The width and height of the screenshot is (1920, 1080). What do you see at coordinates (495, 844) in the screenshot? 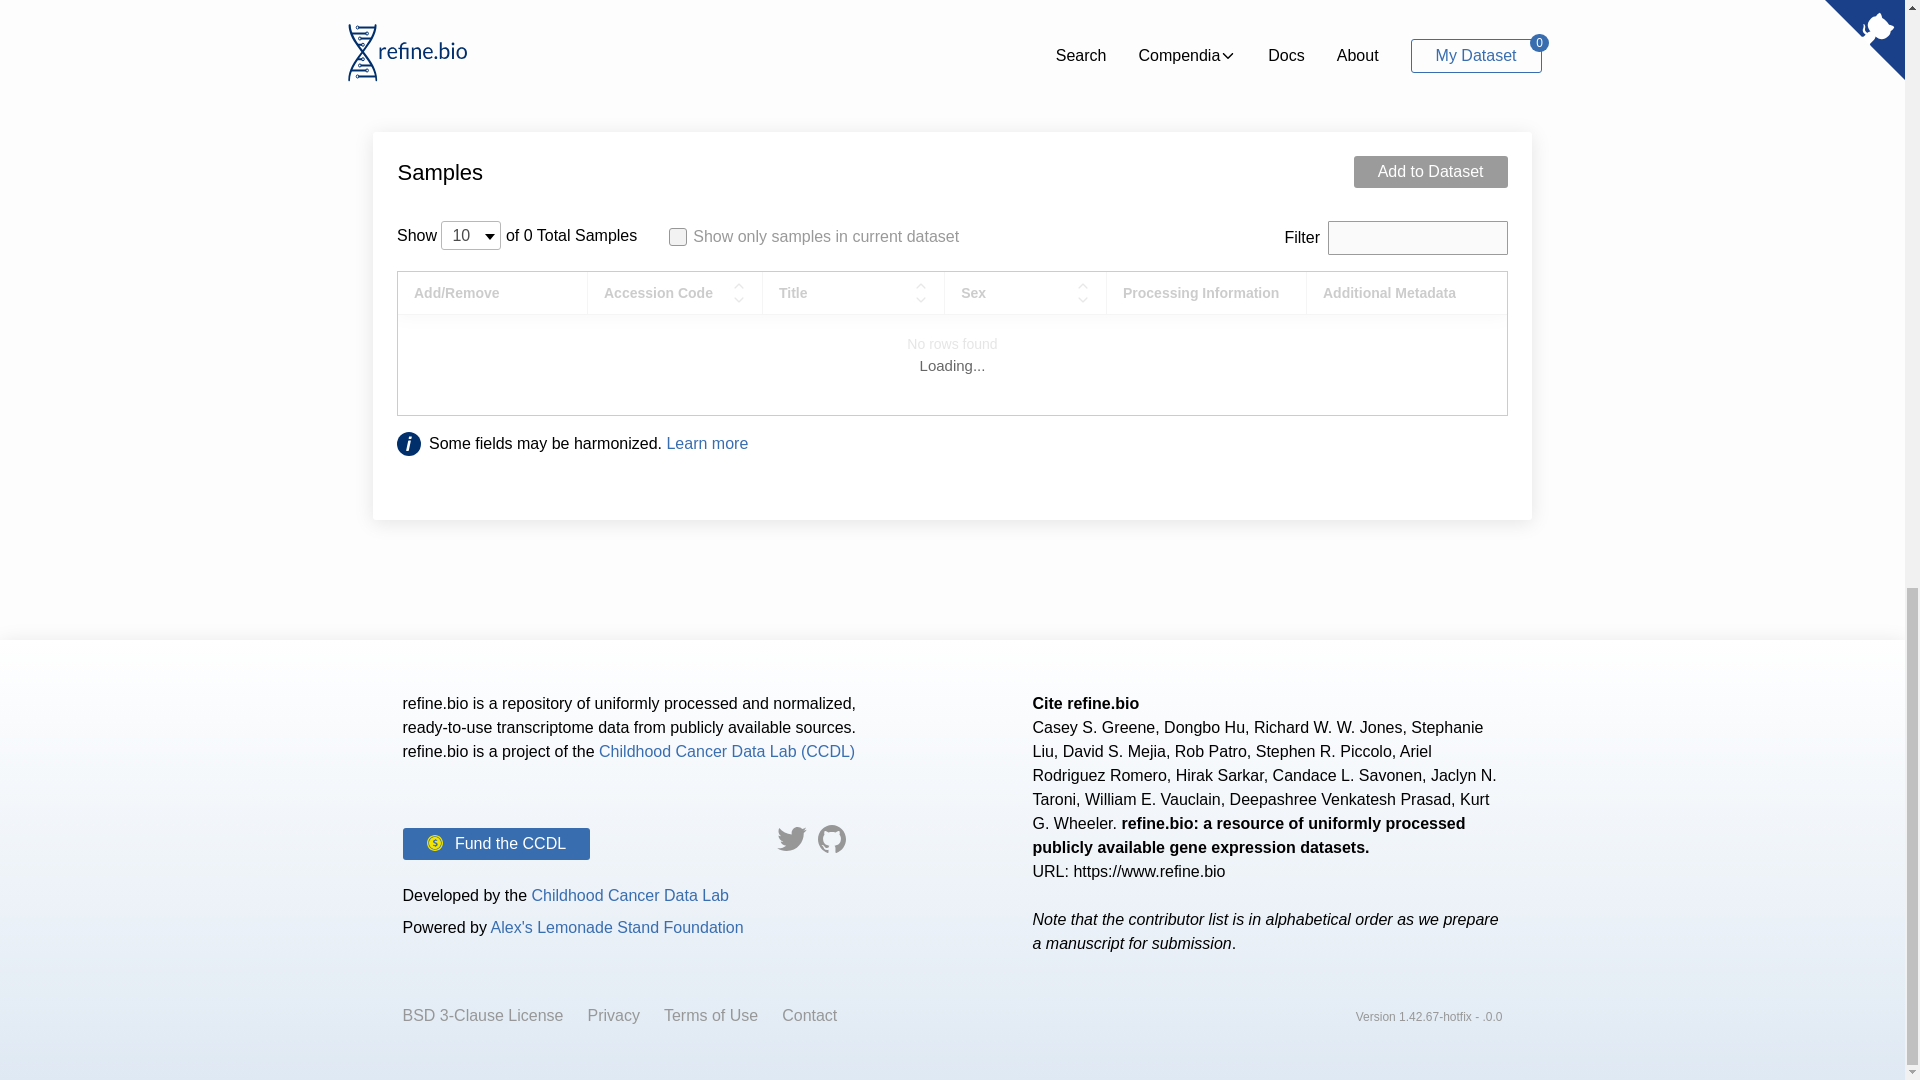
I see `Fund the CCDL` at bounding box center [495, 844].